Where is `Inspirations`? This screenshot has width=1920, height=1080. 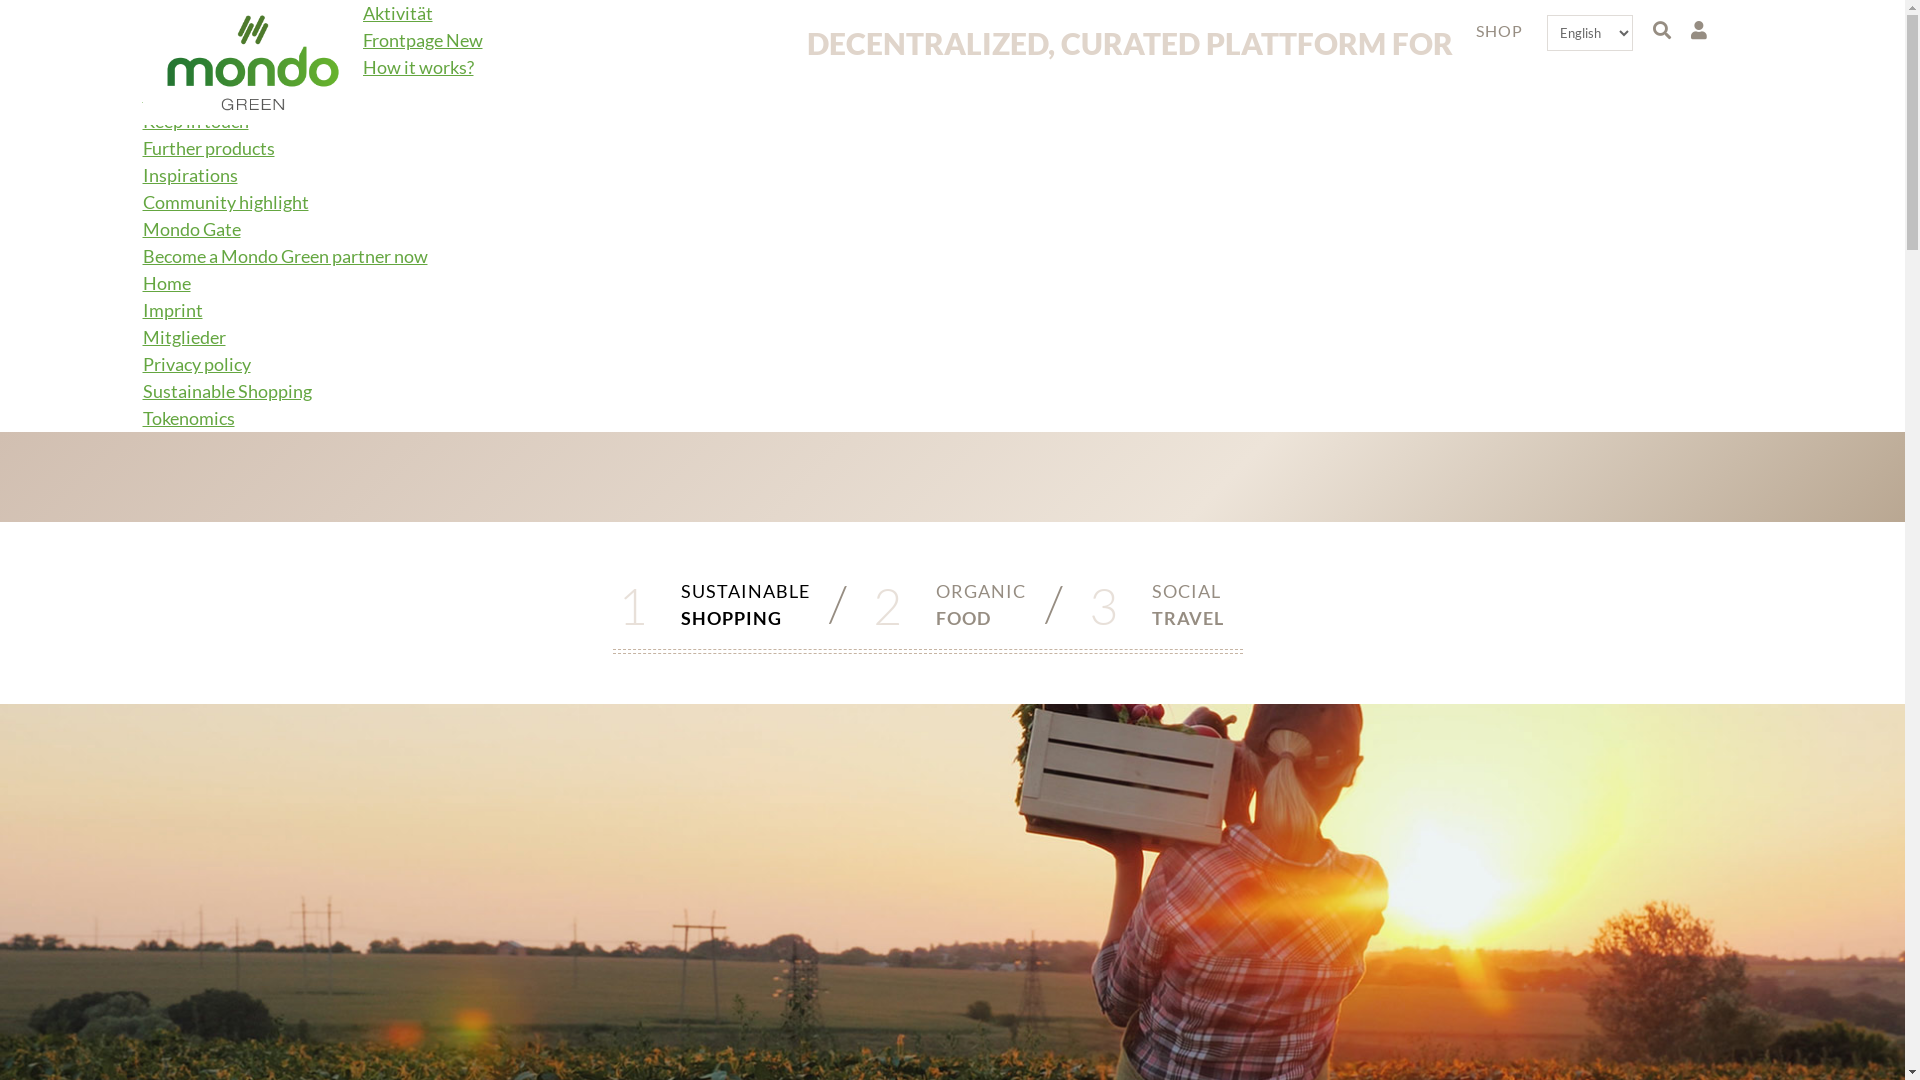 Inspirations is located at coordinates (190, 175).